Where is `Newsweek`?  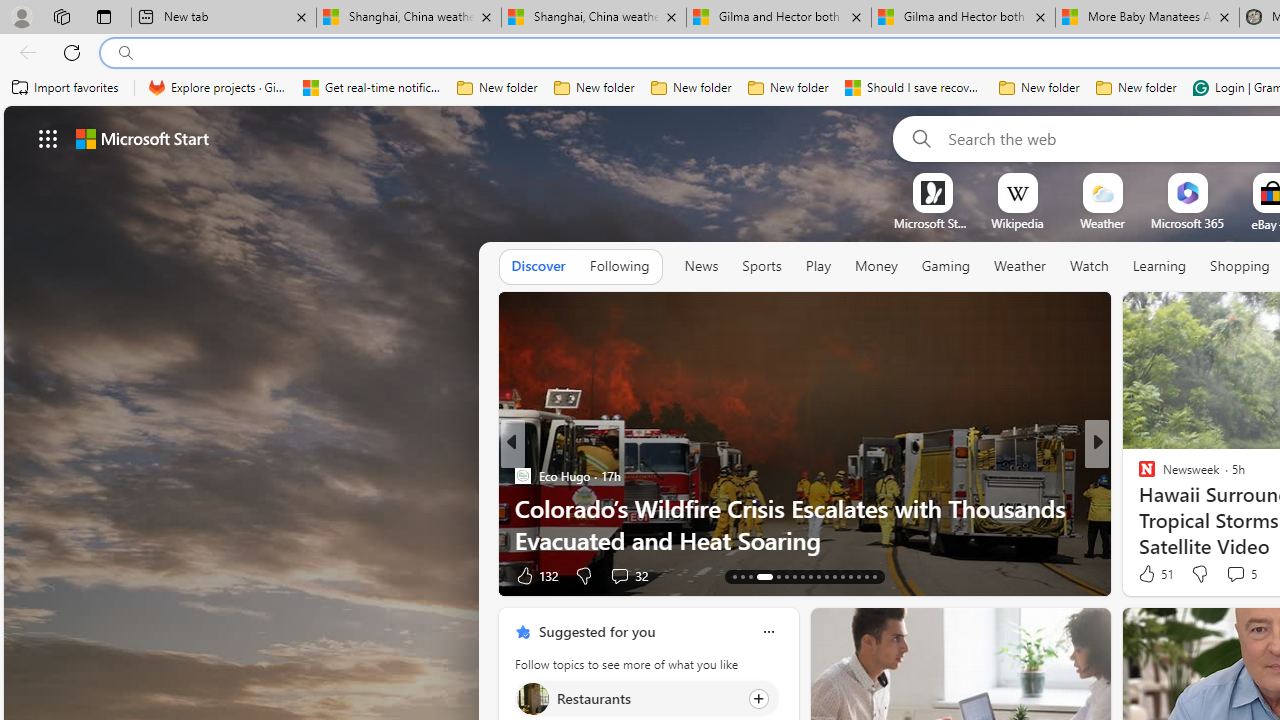
Newsweek is located at coordinates (522, 476).